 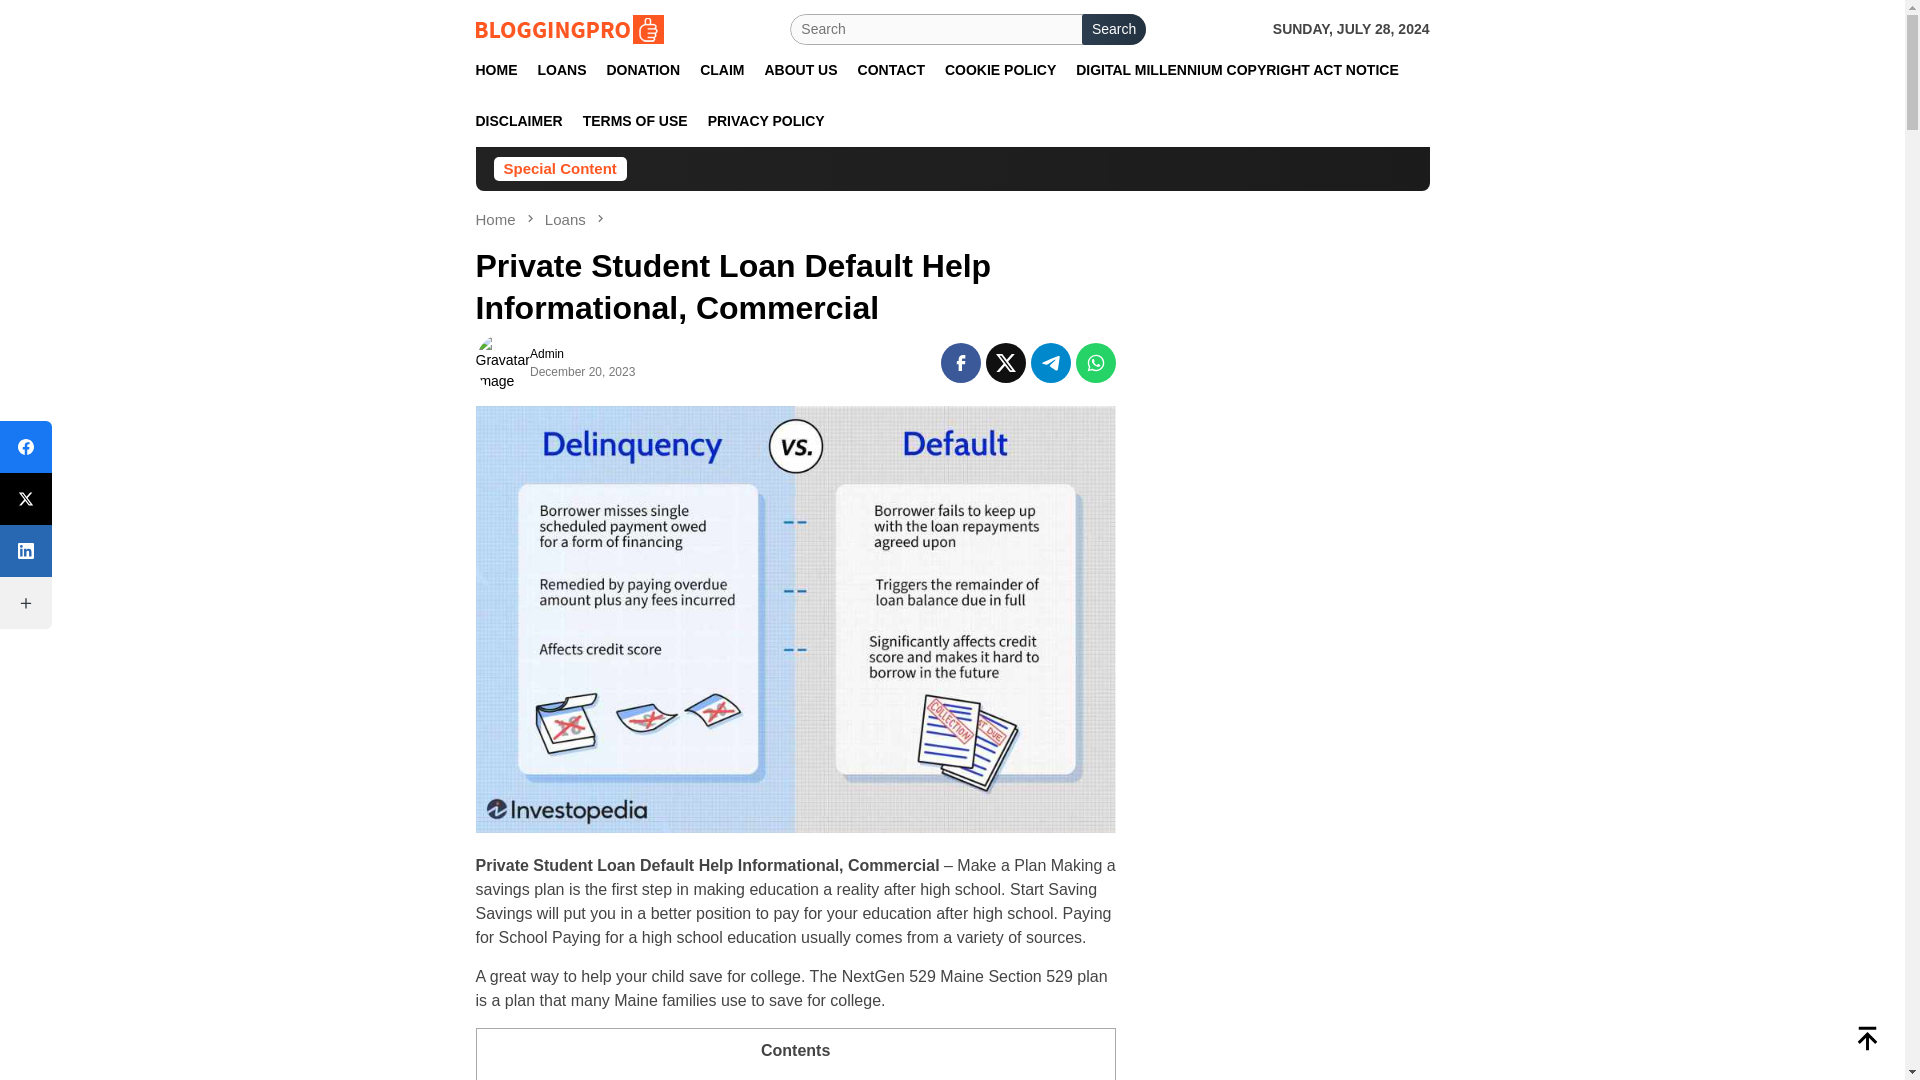 I want to click on CONTACT, so click(x=892, y=70).